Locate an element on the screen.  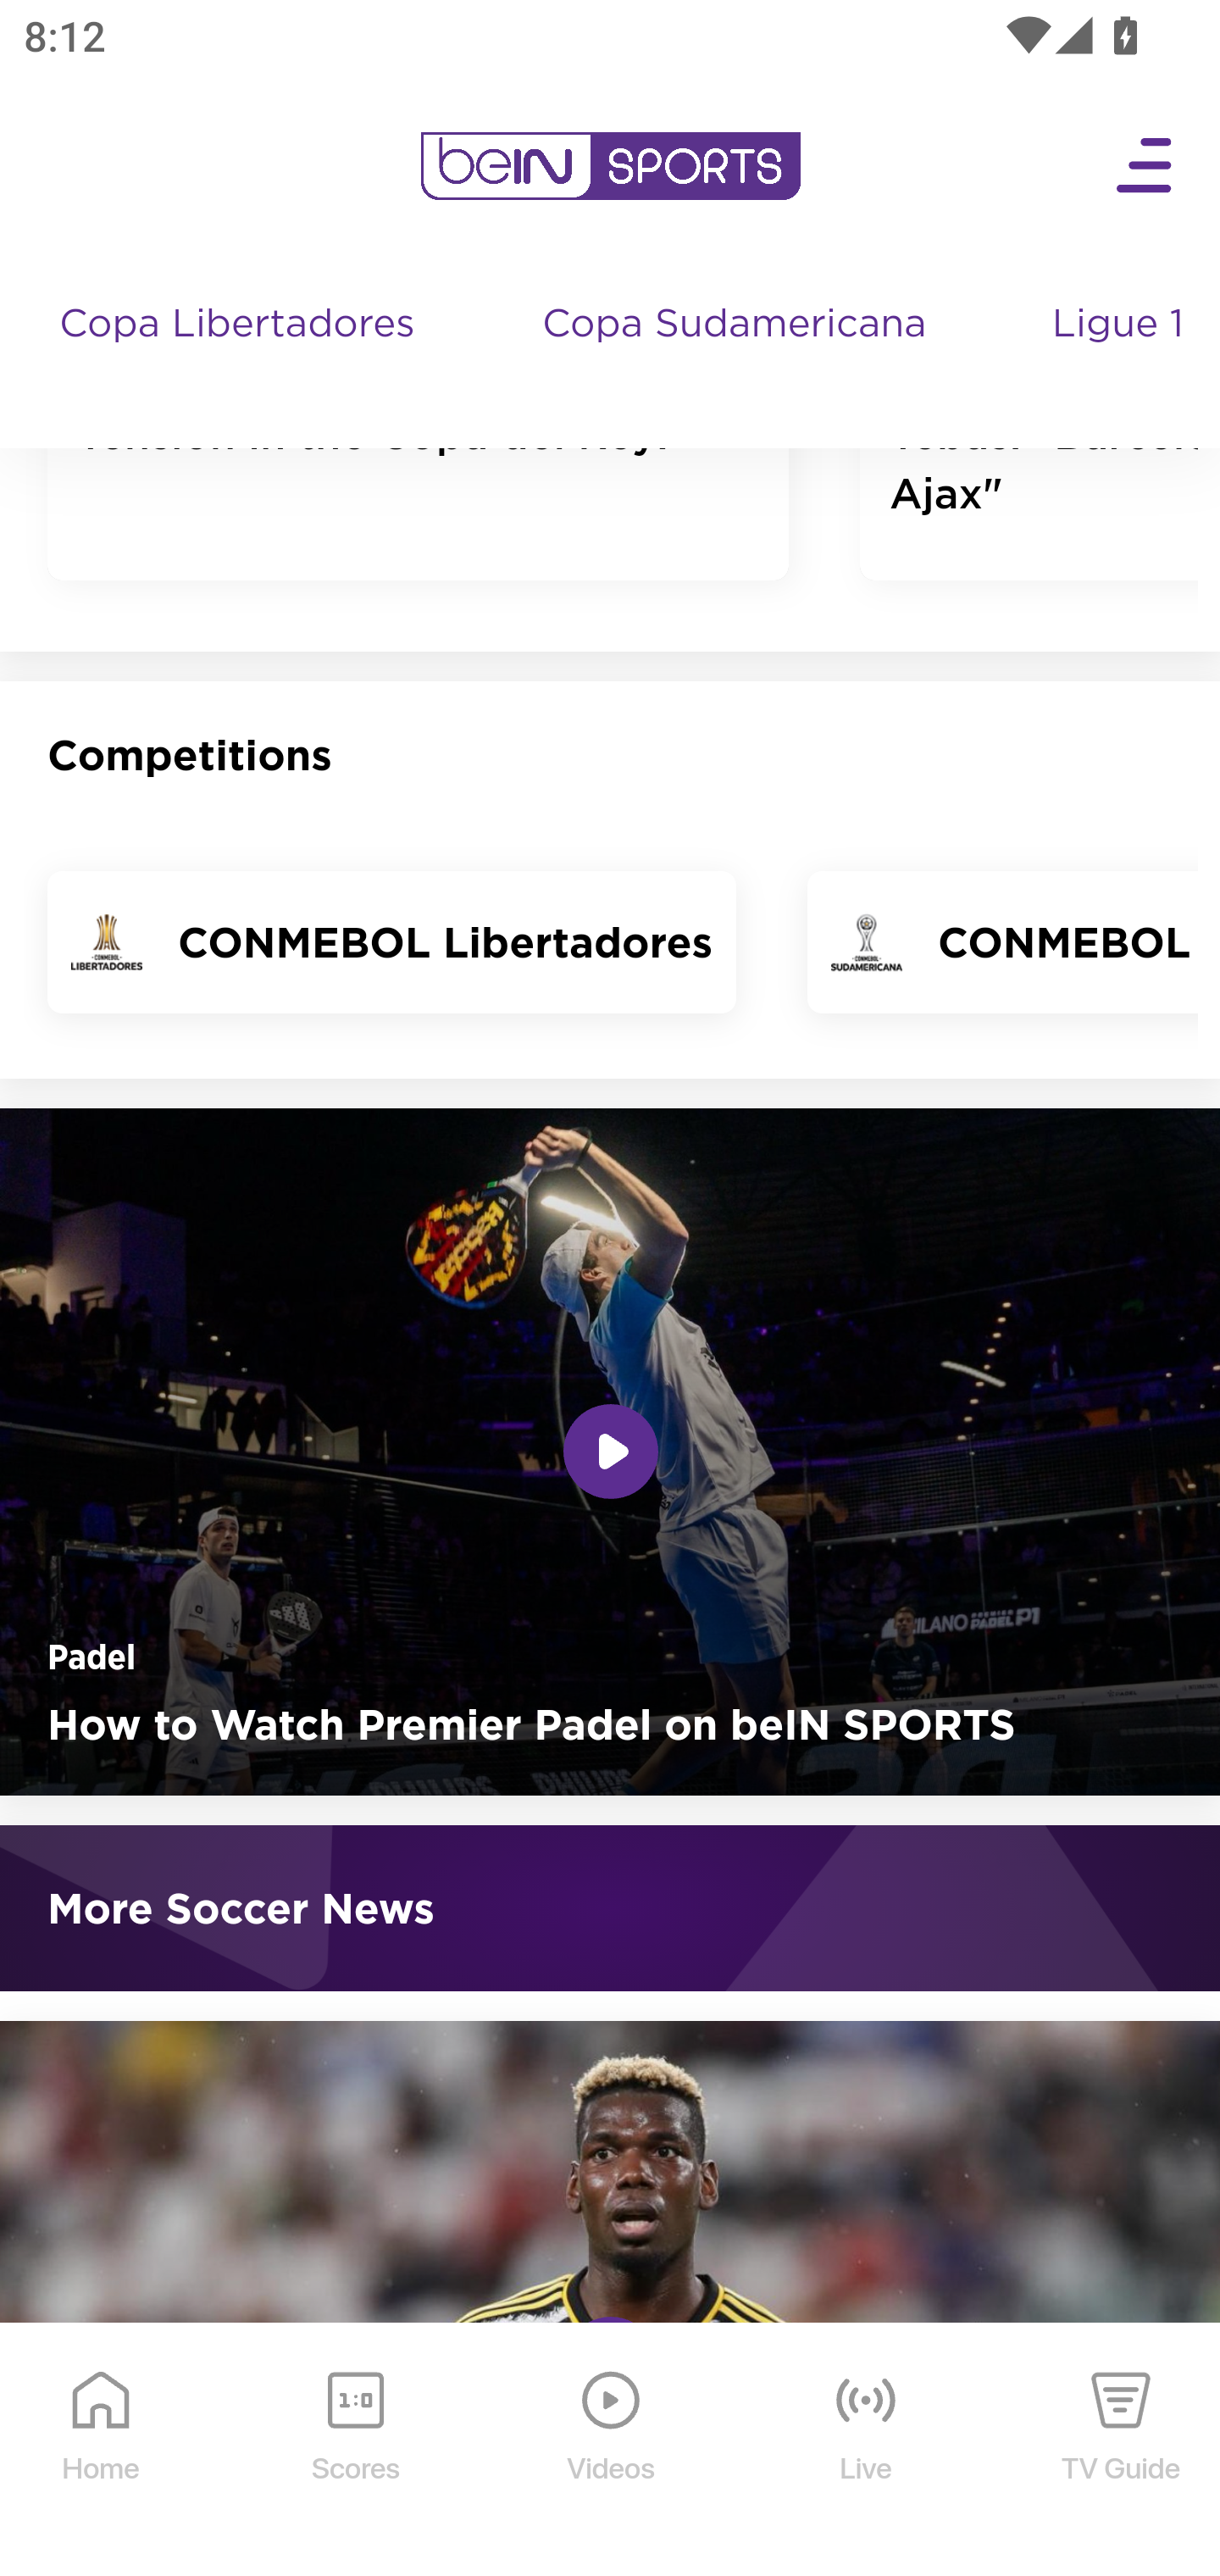
Ligue 1 is located at coordinates (1121, 356).